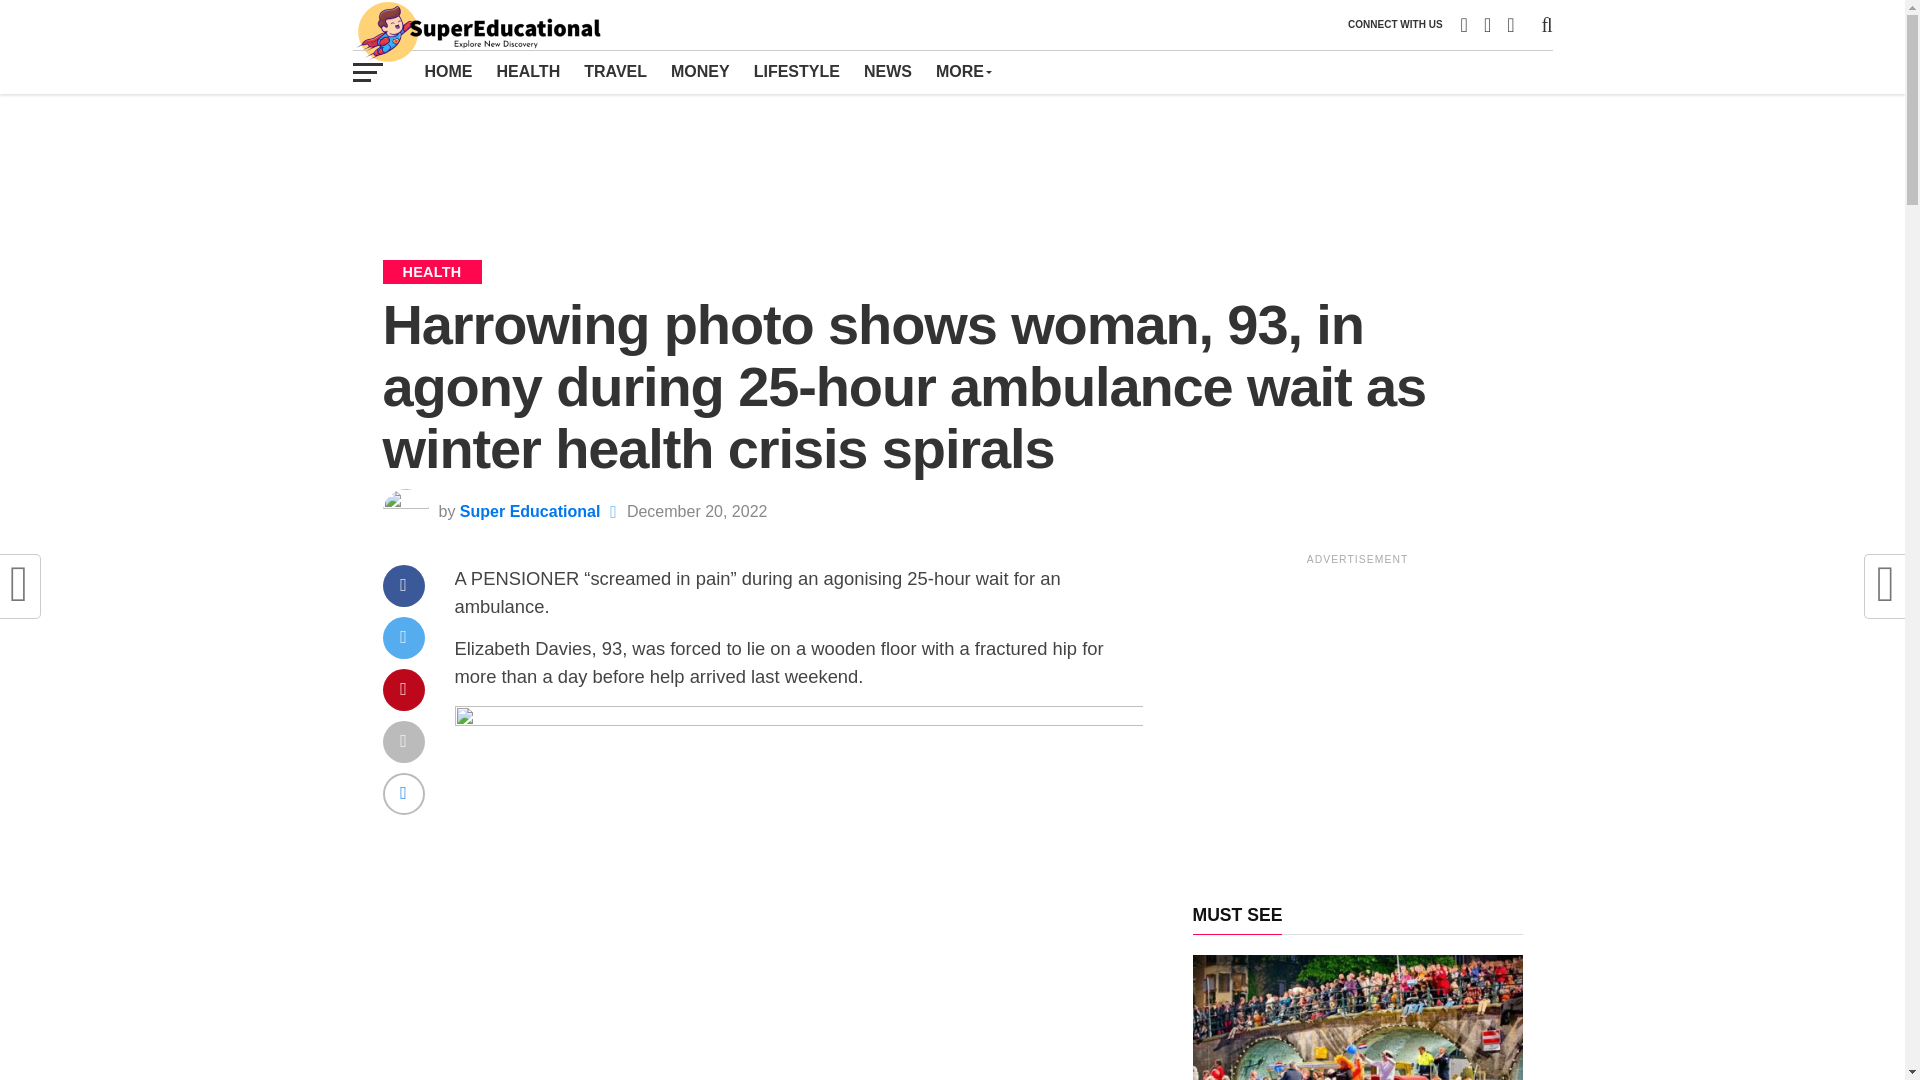 Image resolution: width=1920 pixels, height=1080 pixels. What do you see at coordinates (528, 71) in the screenshot?
I see `HEALTH` at bounding box center [528, 71].